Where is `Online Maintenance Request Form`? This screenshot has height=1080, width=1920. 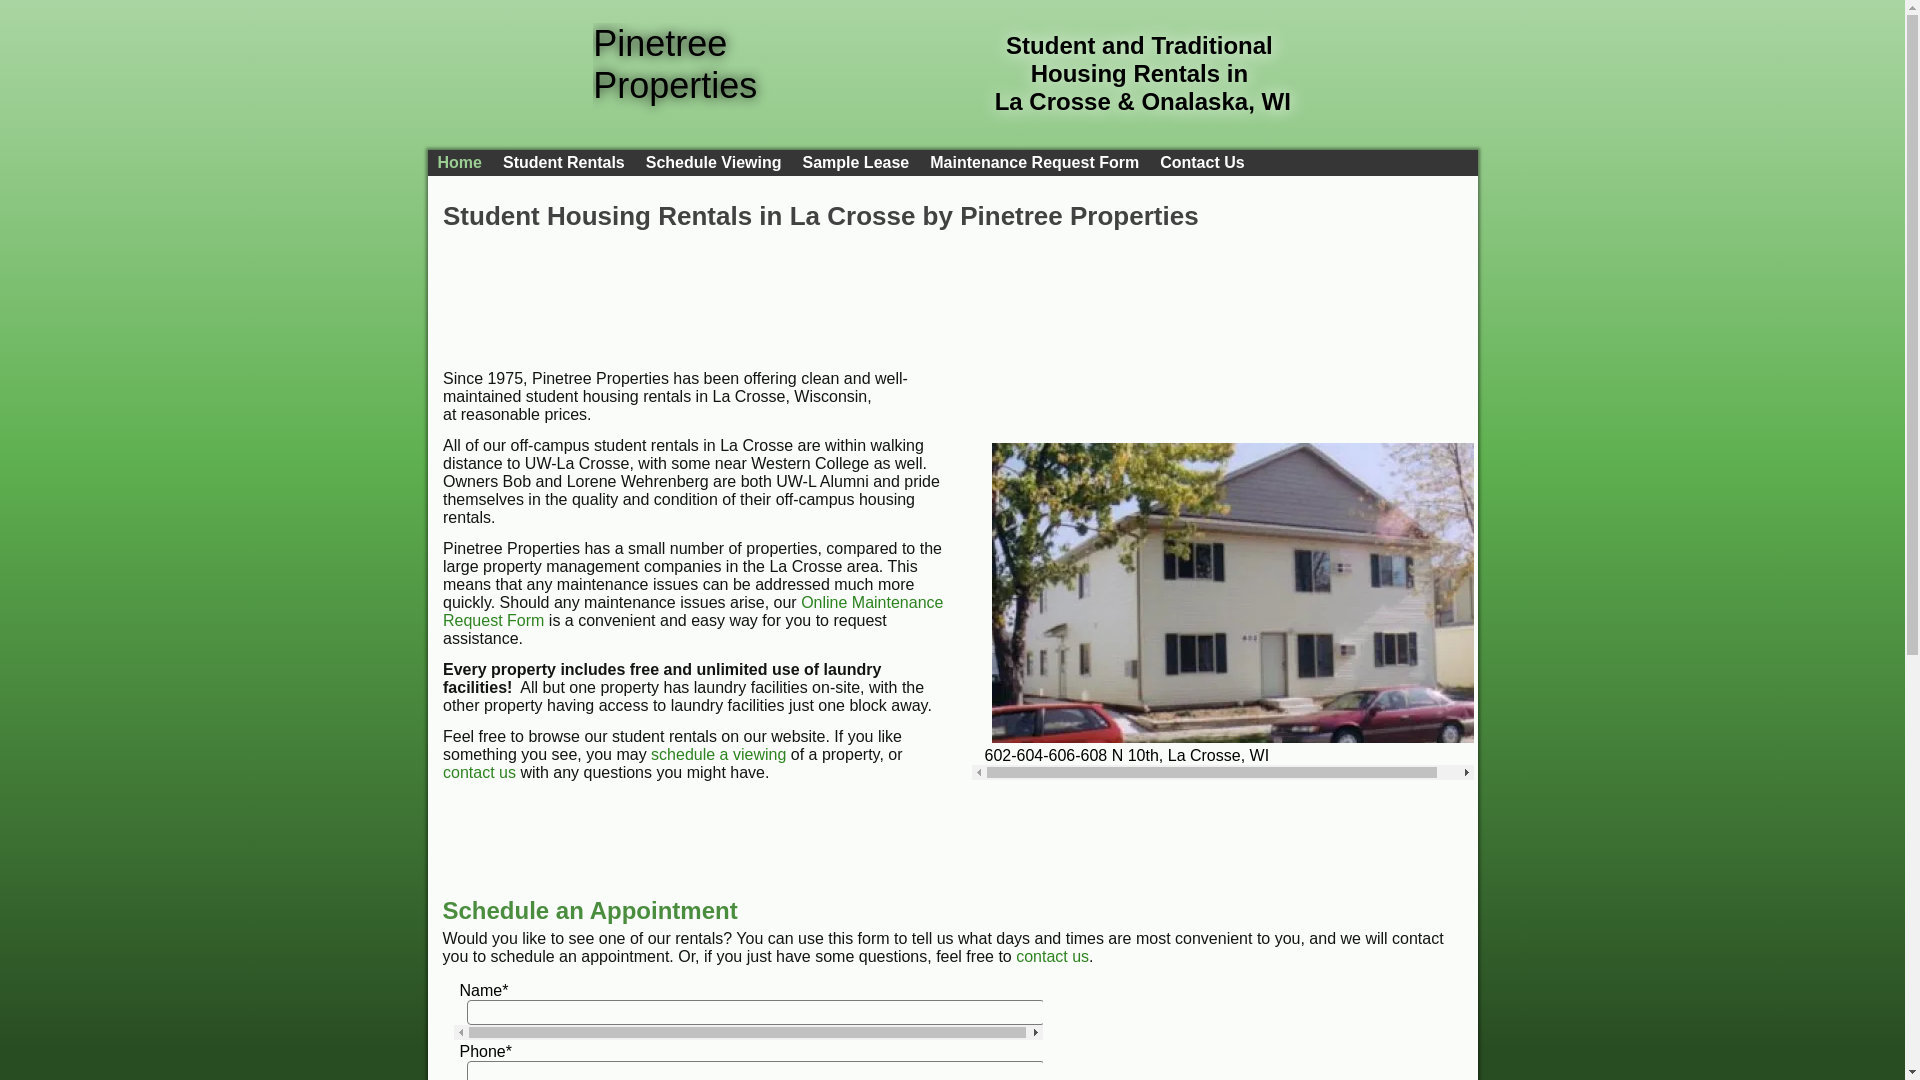
Online Maintenance Request Form is located at coordinates (692, 611).